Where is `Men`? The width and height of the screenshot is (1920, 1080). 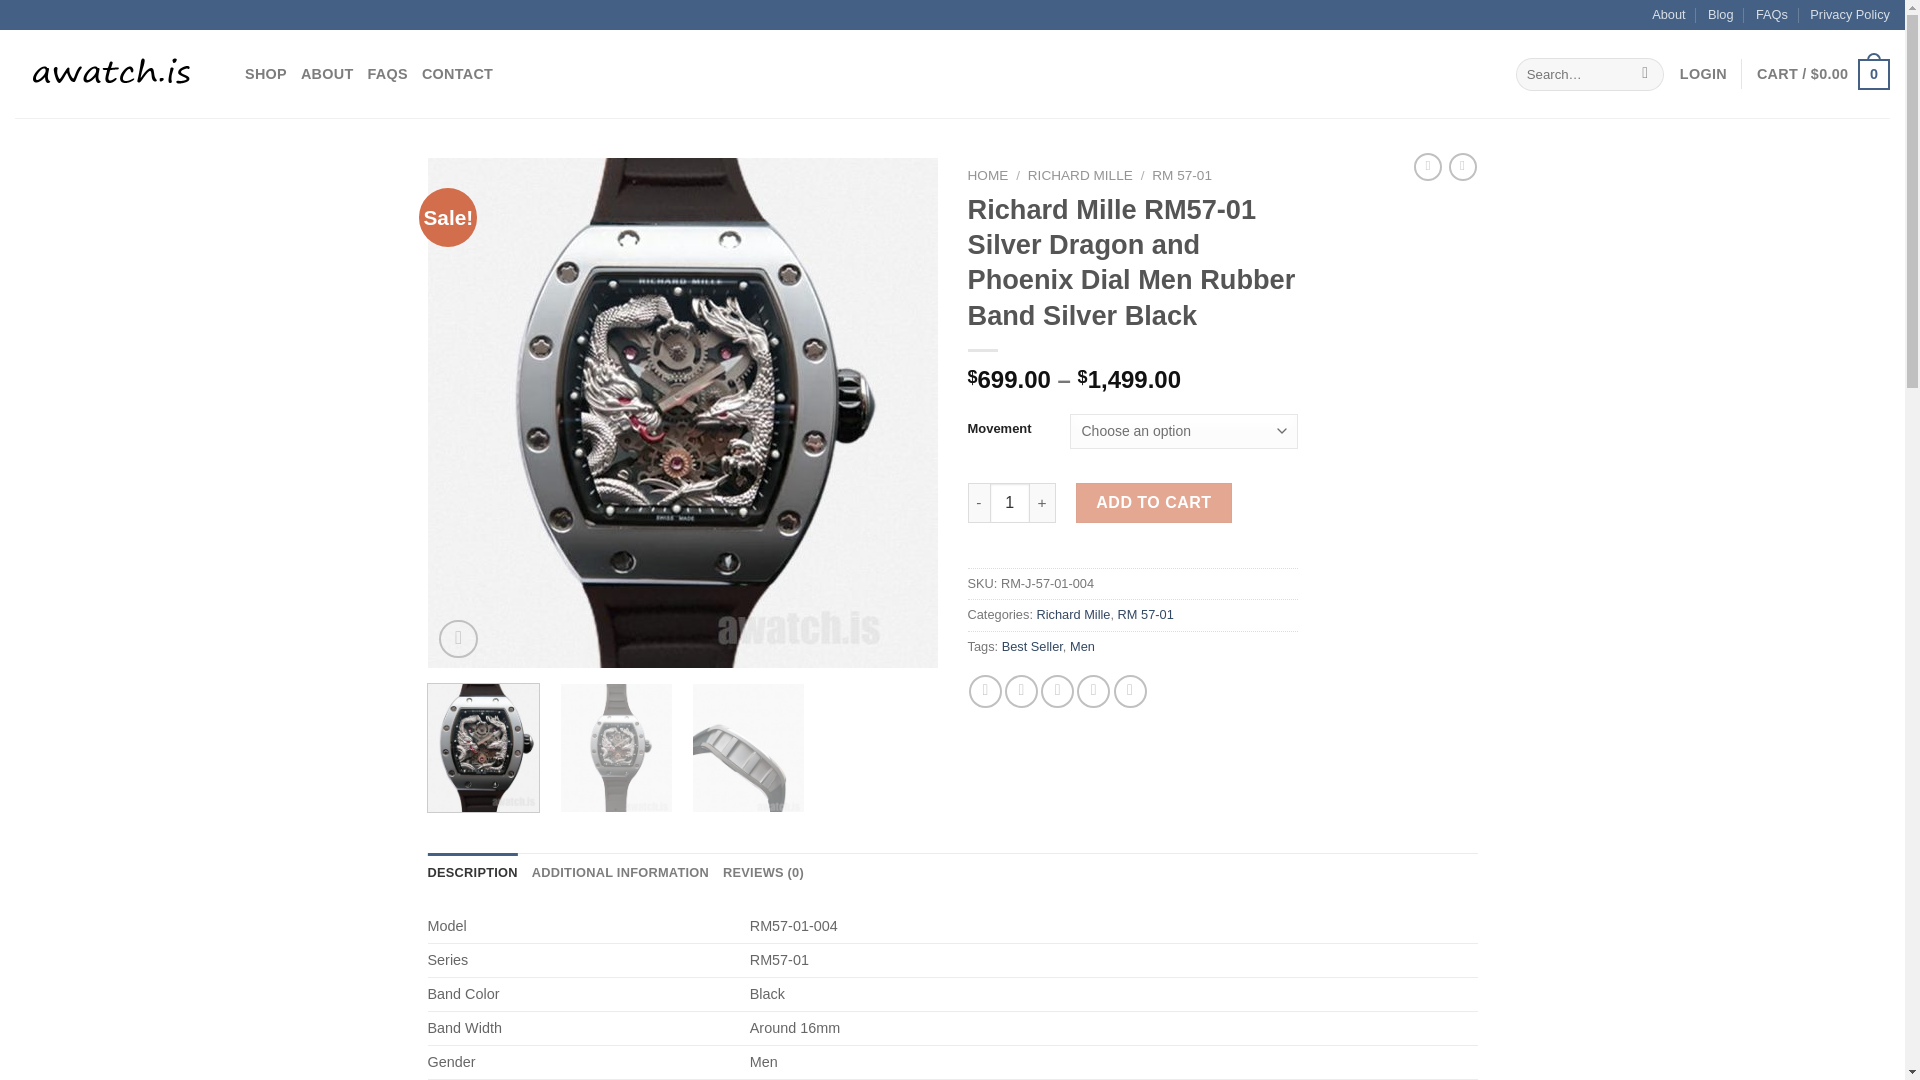 Men is located at coordinates (1082, 646).